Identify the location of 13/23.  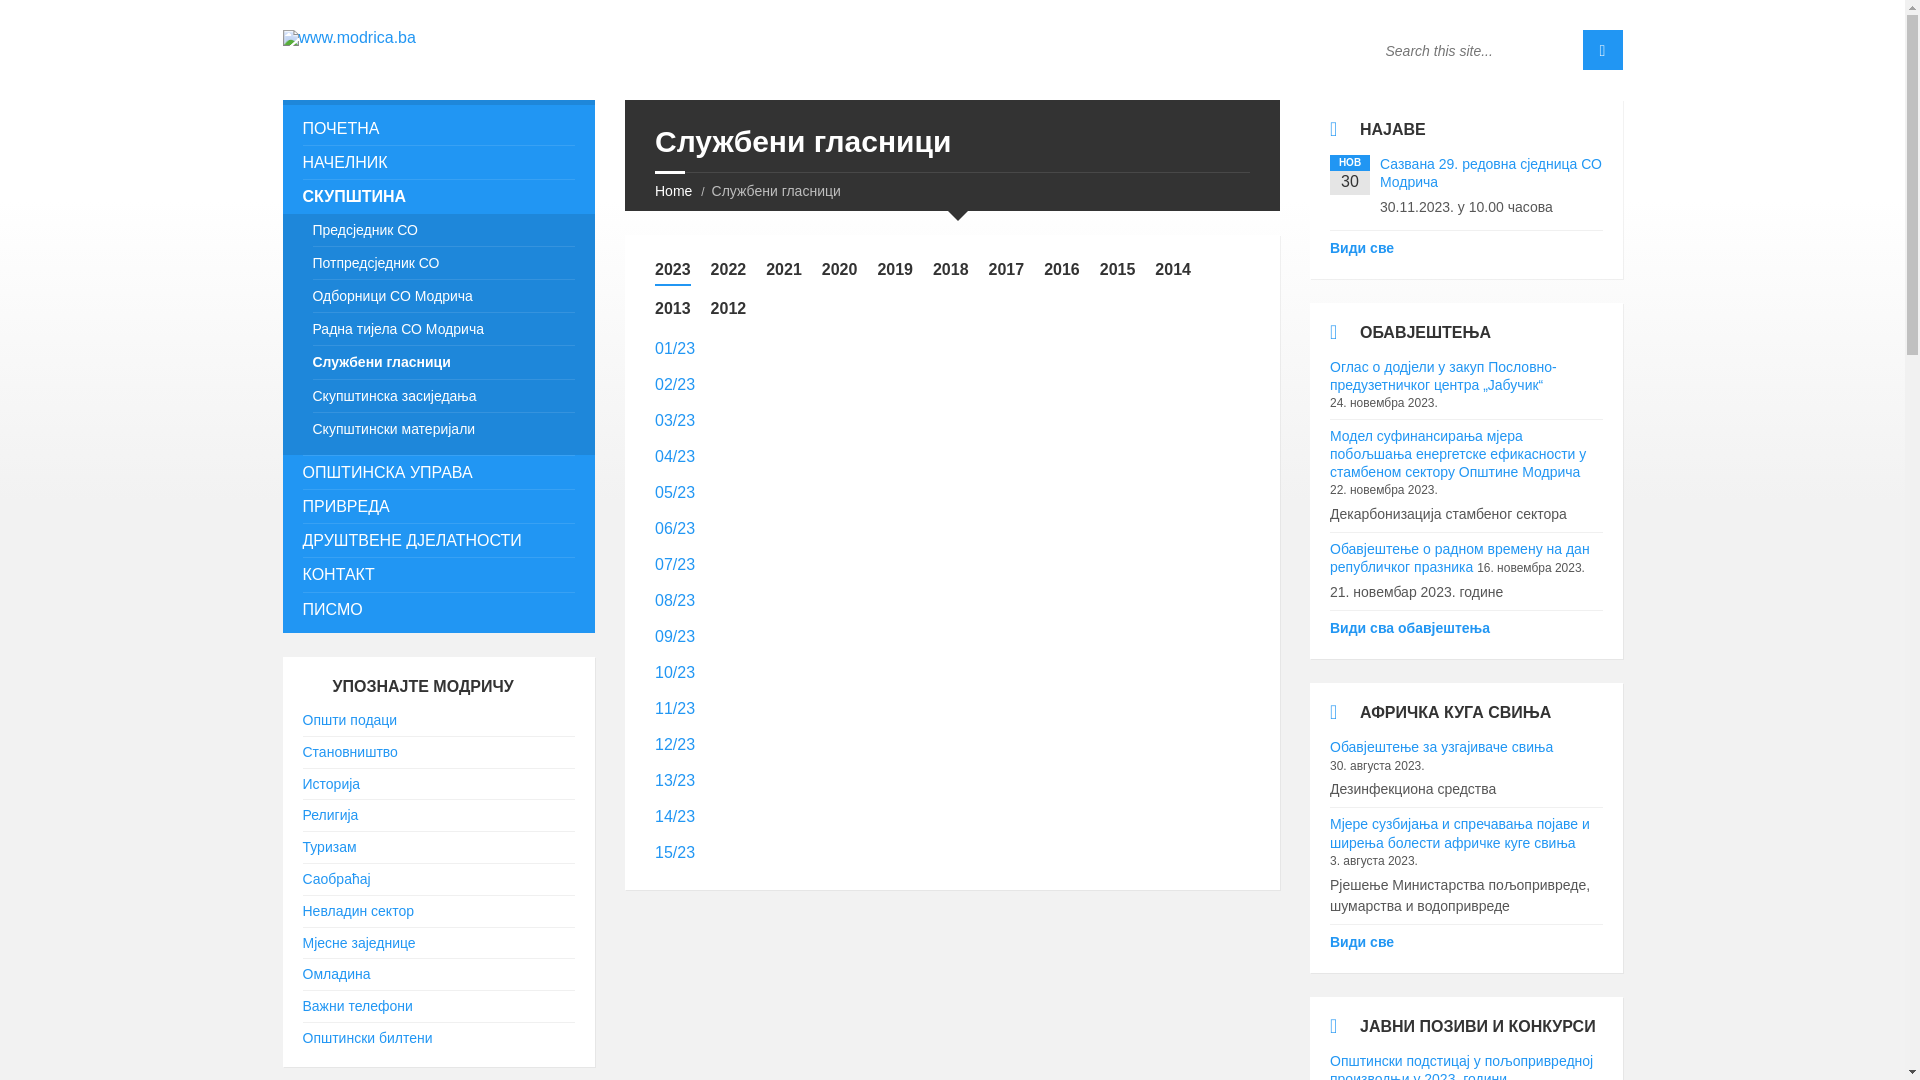
(675, 780).